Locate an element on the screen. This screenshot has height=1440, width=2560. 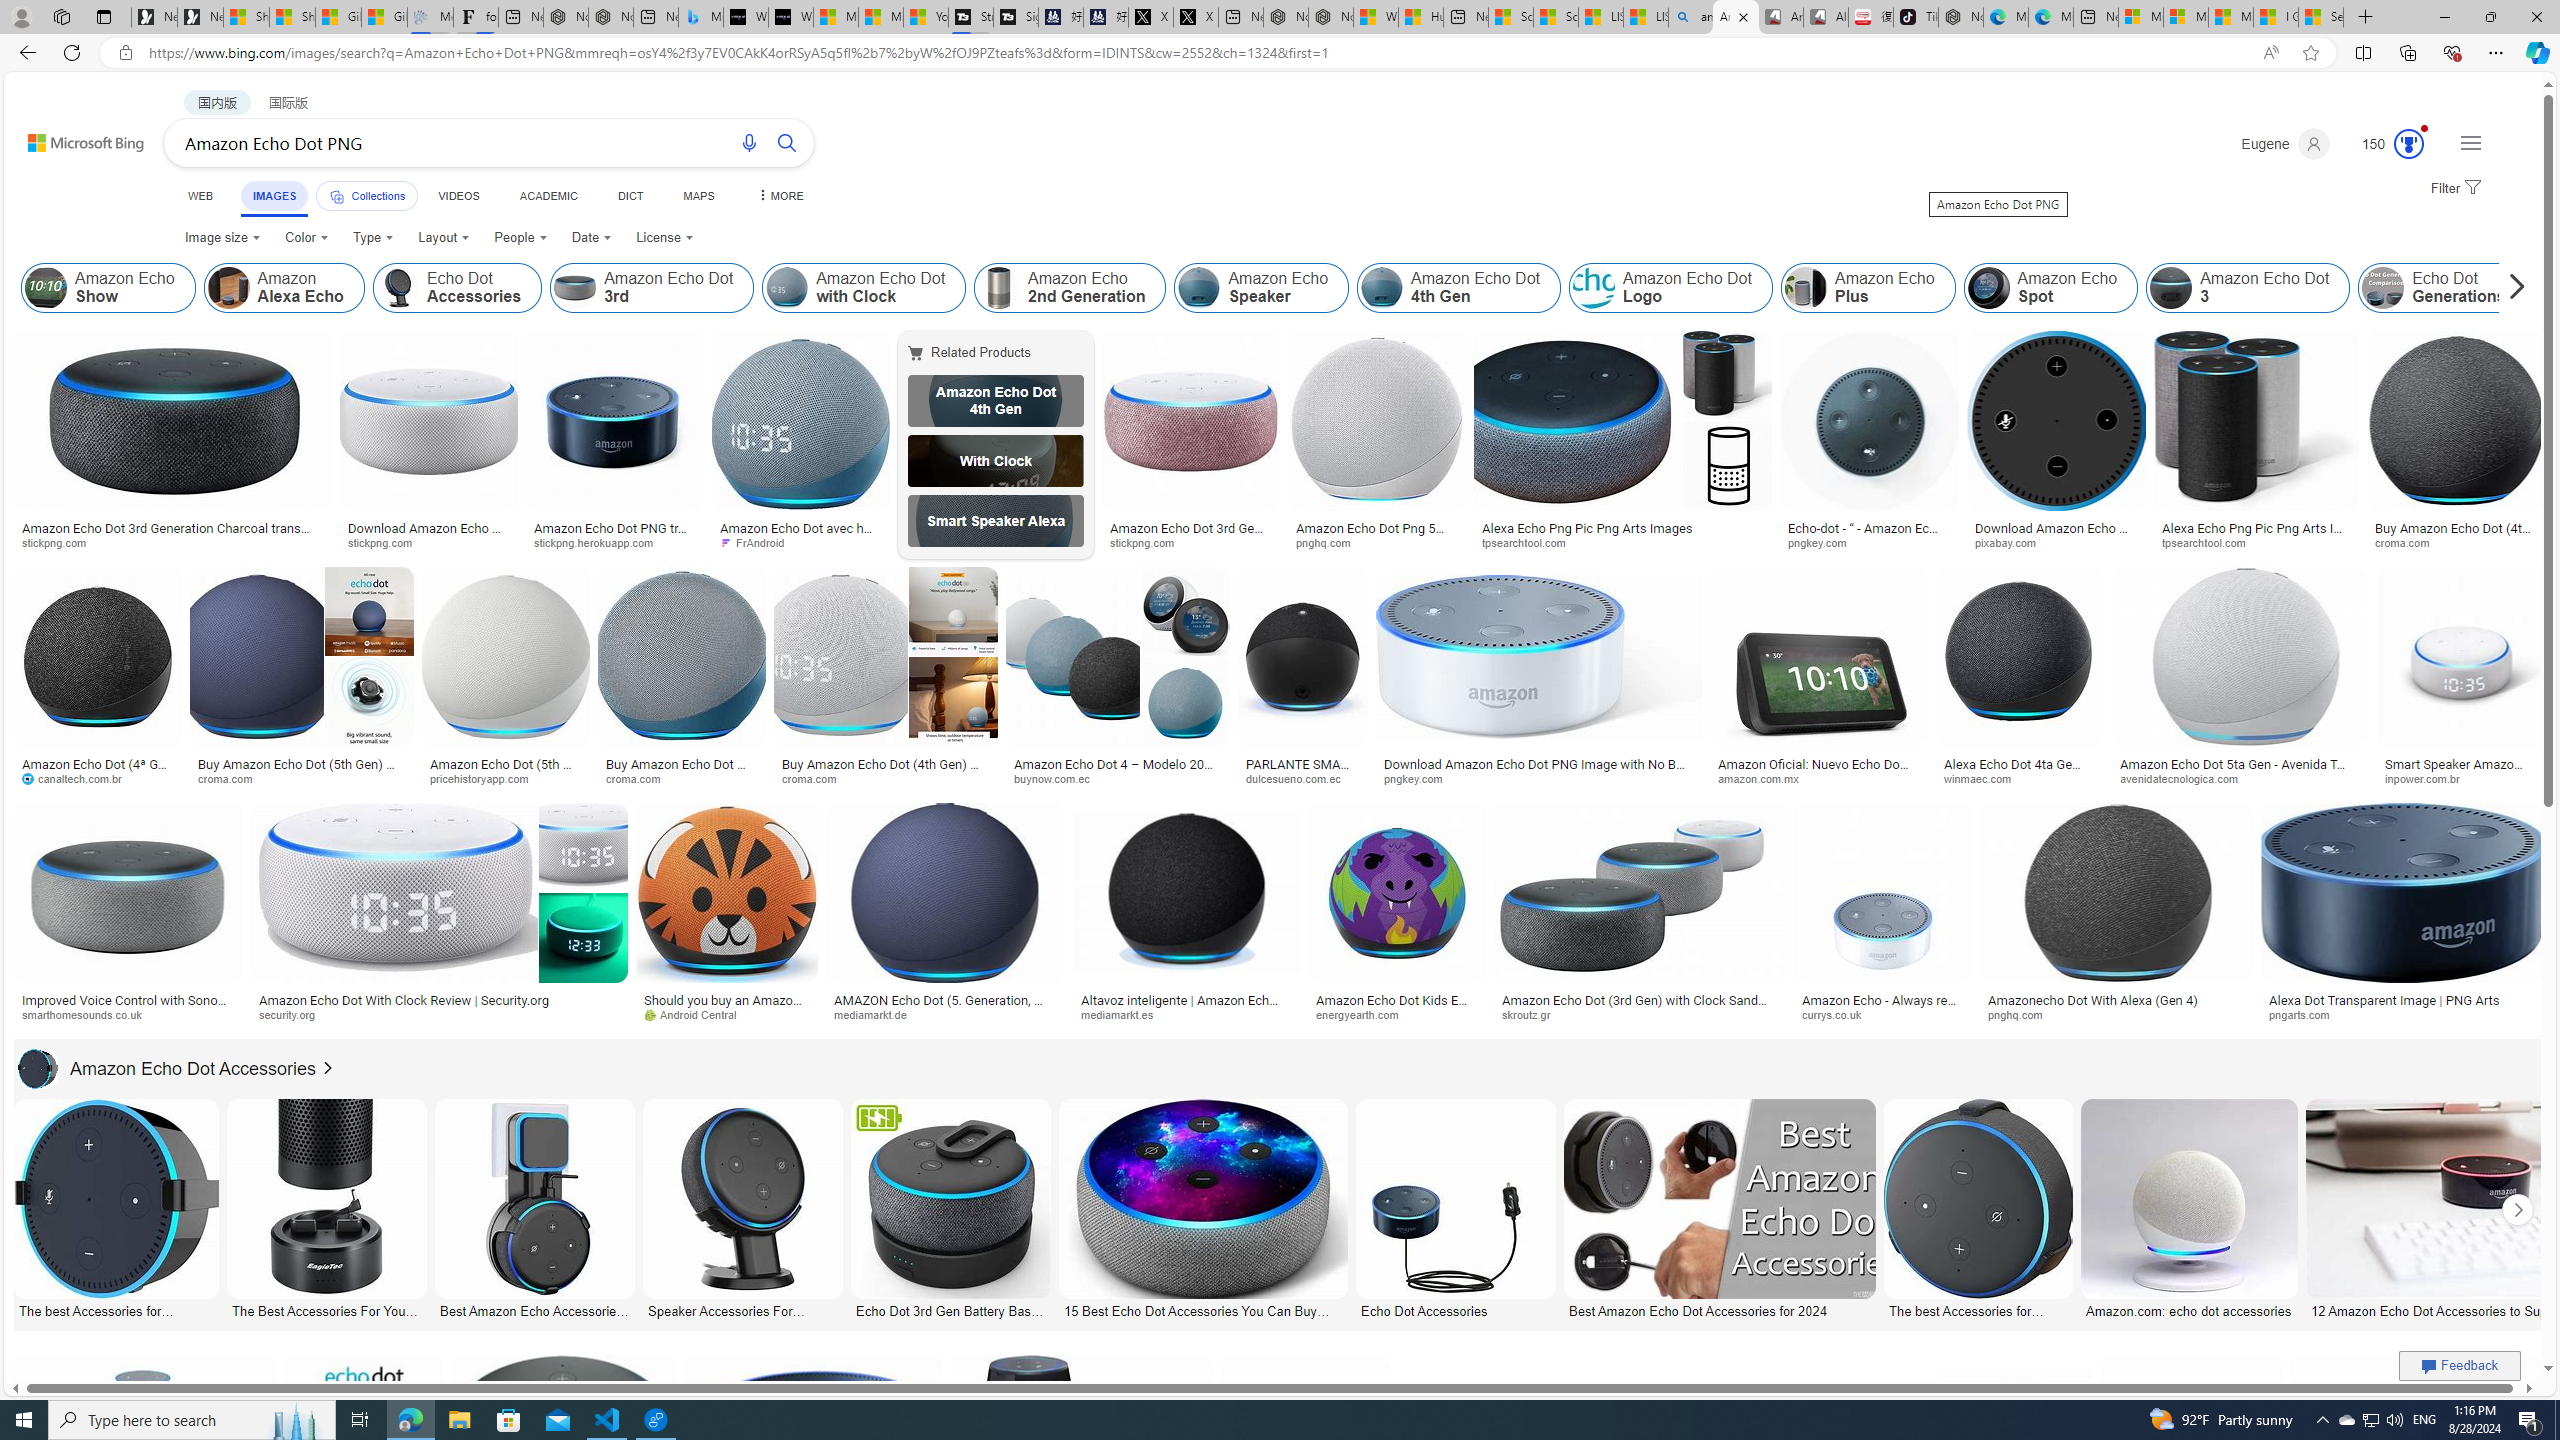
Amazonecho Dot With Alexa (Gen 4) is located at coordinates (2117, 1000).